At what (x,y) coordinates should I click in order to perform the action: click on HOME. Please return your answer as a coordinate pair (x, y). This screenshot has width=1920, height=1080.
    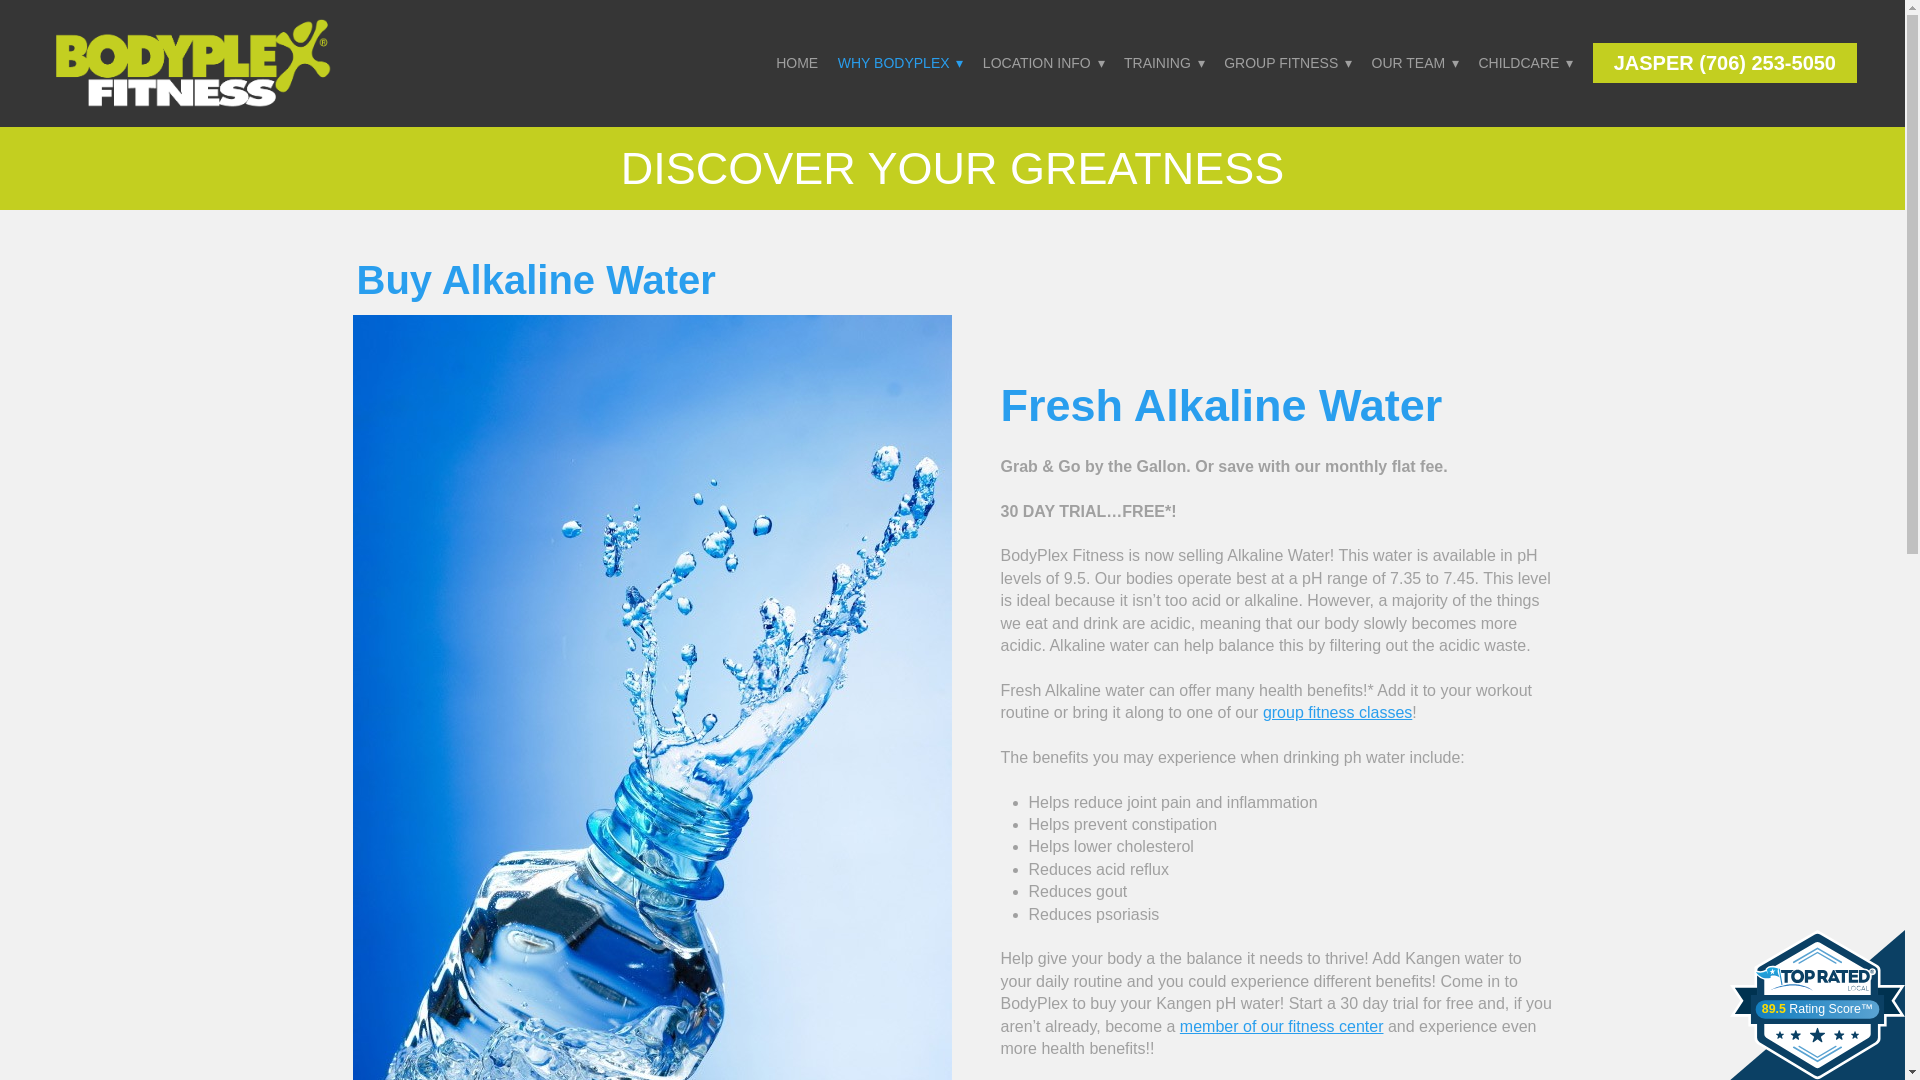
    Looking at the image, I should click on (796, 63).